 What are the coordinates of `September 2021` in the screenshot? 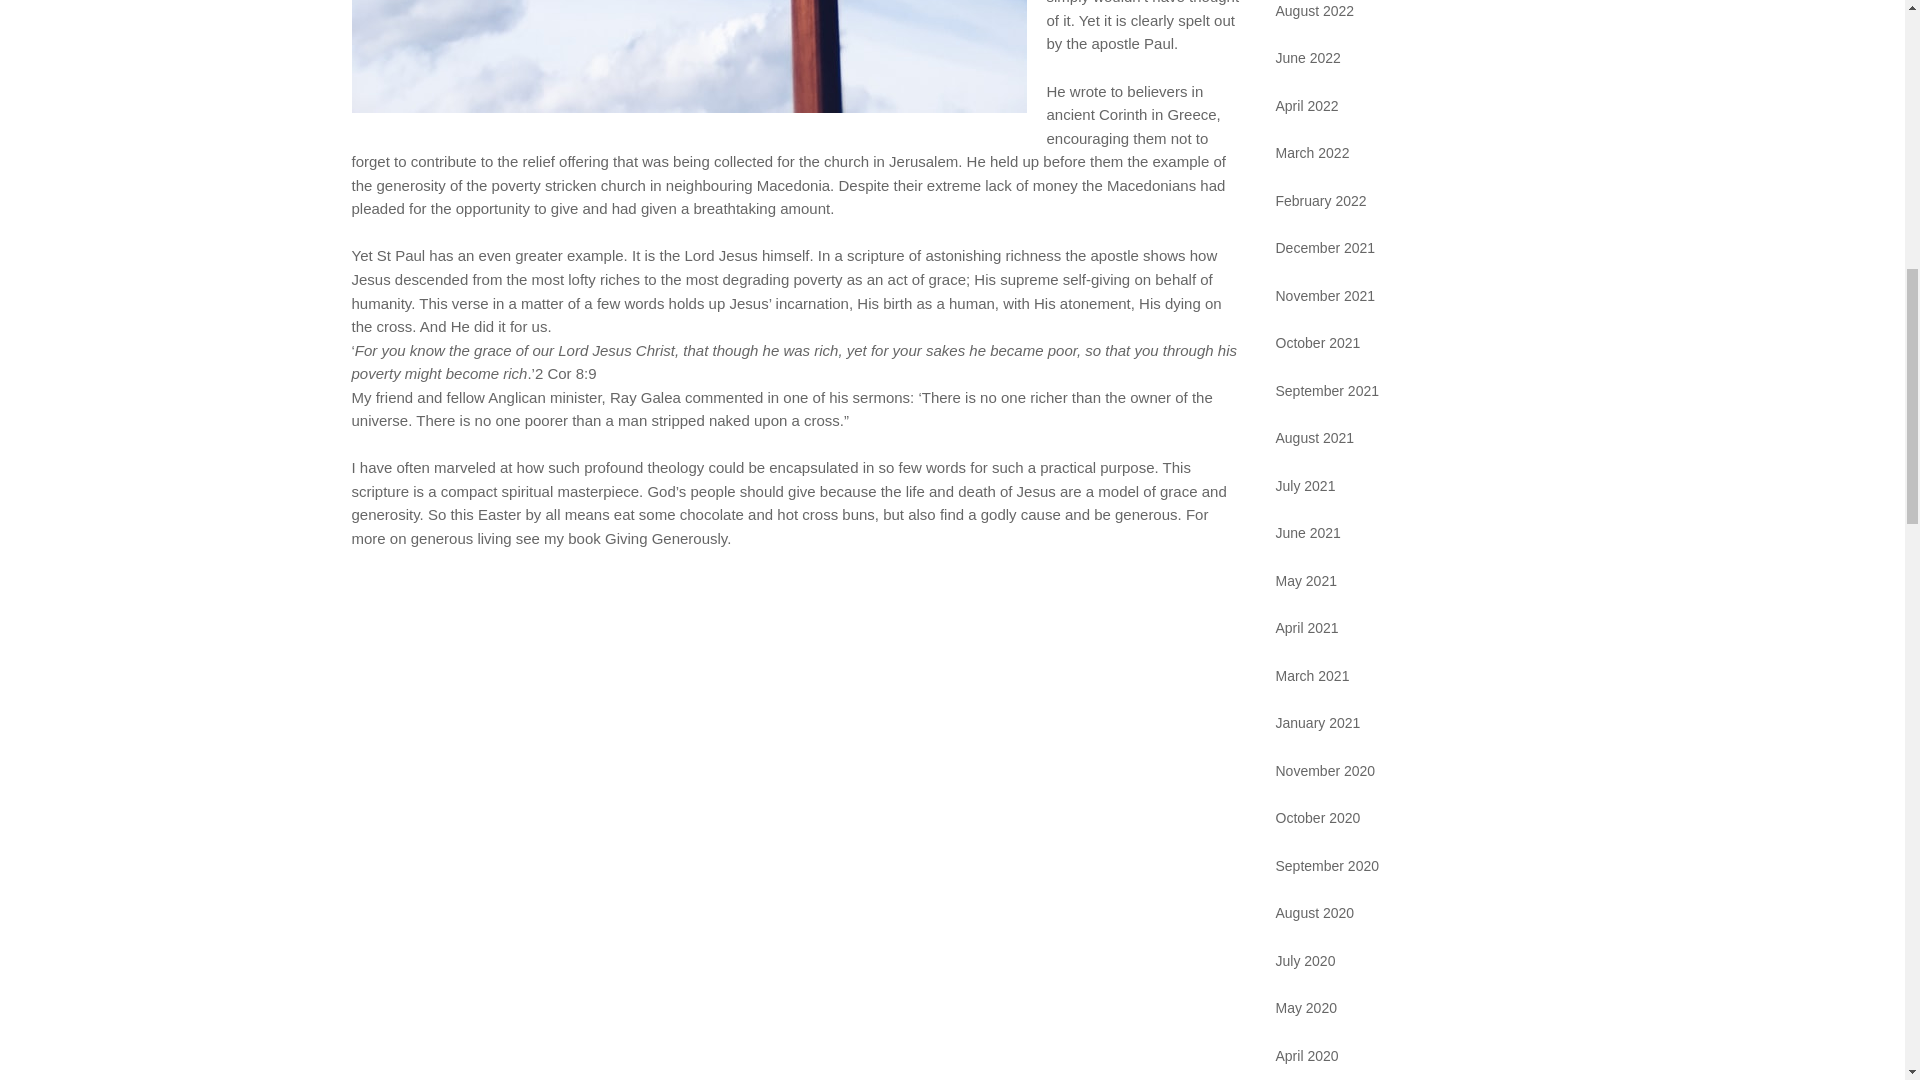 It's located at (1328, 390).